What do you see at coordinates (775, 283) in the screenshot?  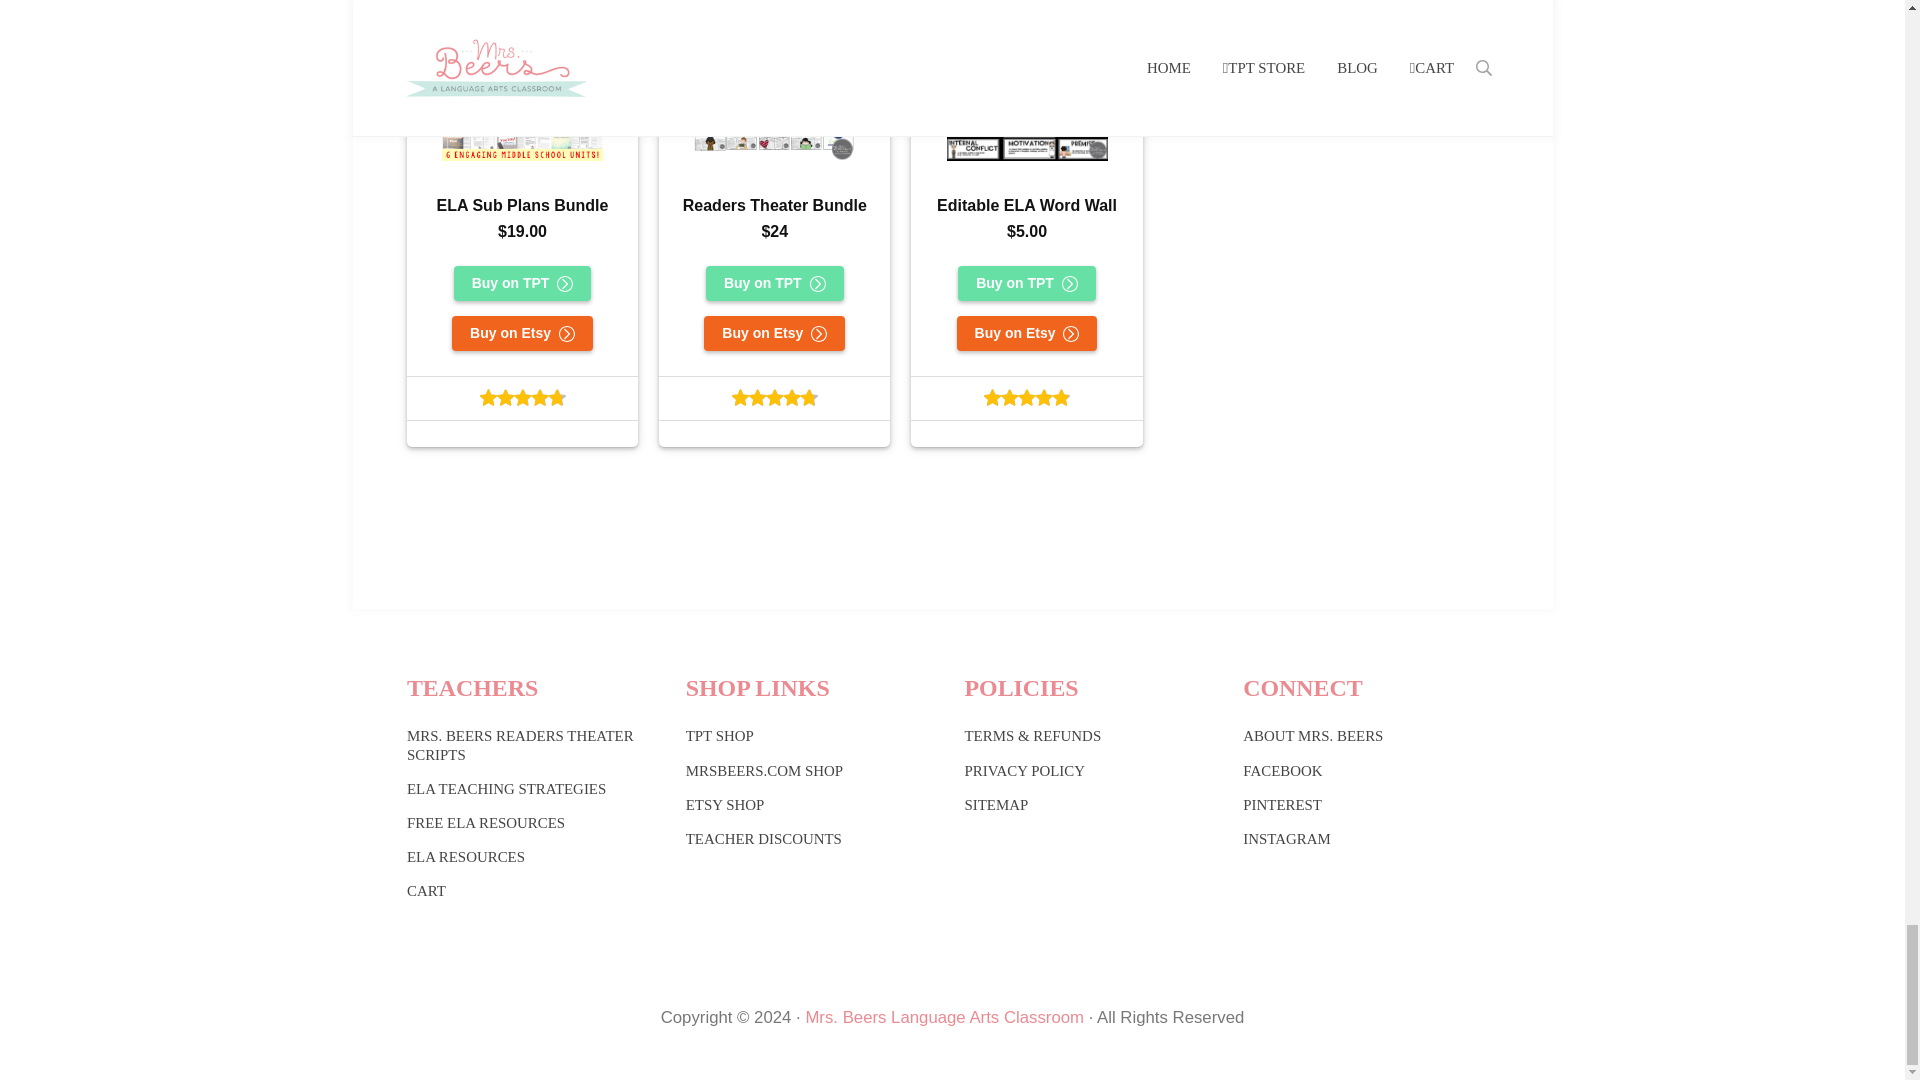 I see `Buy on TPT` at bounding box center [775, 283].